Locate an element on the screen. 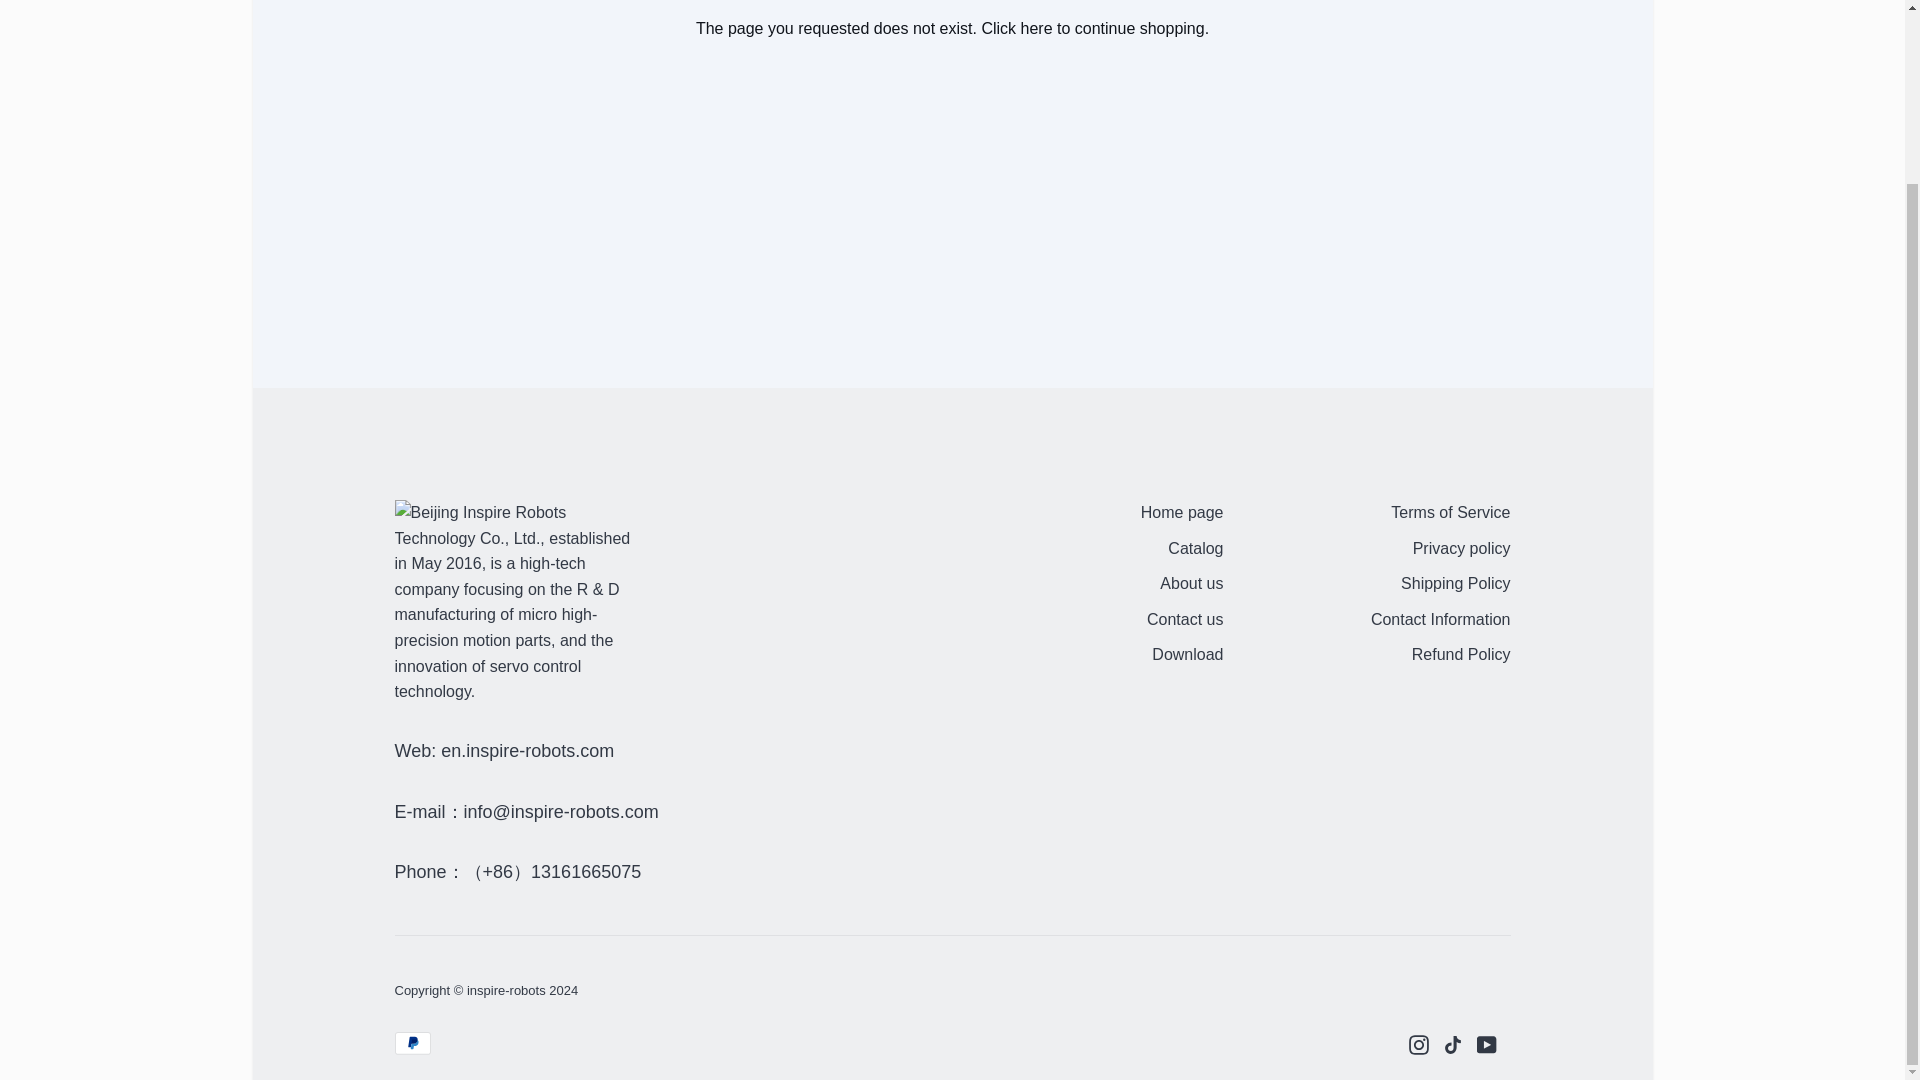 Image resolution: width=1920 pixels, height=1080 pixels. Contact us is located at coordinates (1184, 621).